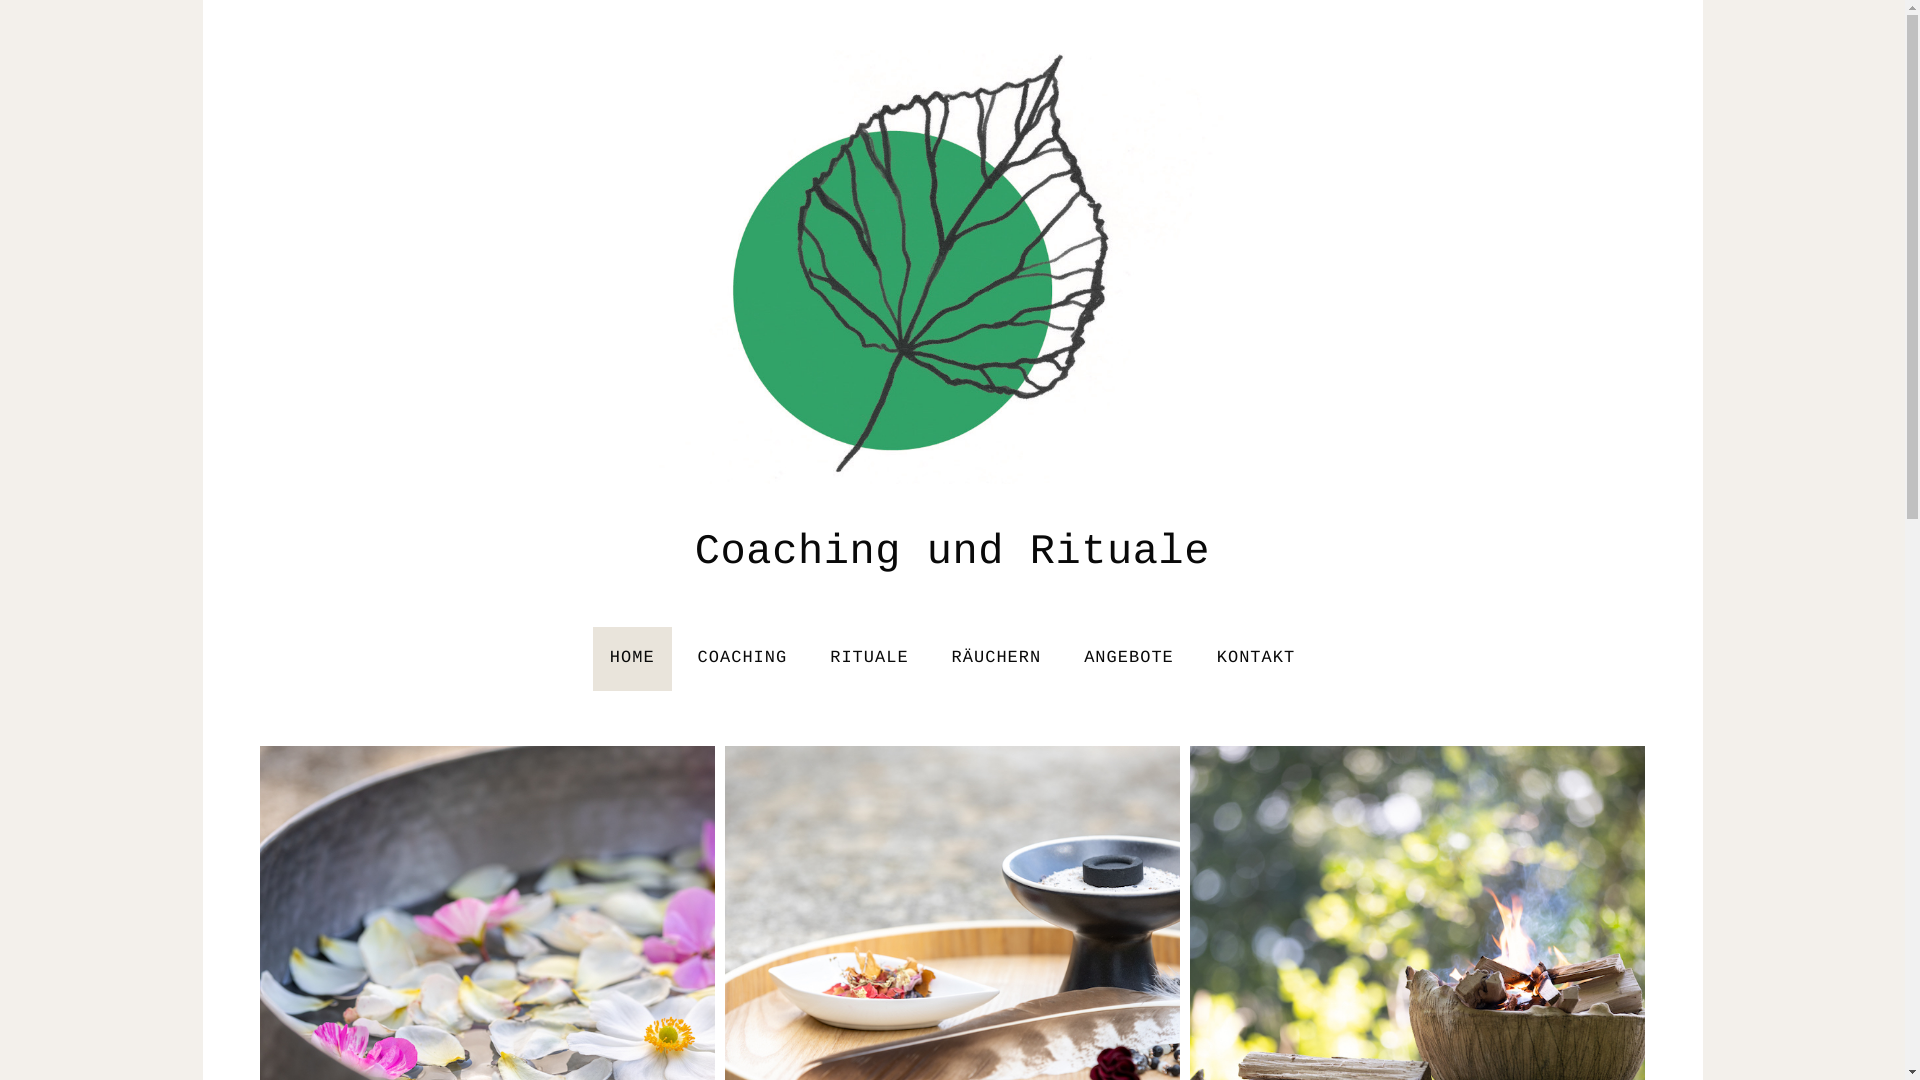 The height and width of the screenshot is (1080, 1920). I want to click on COACHING, so click(743, 658).